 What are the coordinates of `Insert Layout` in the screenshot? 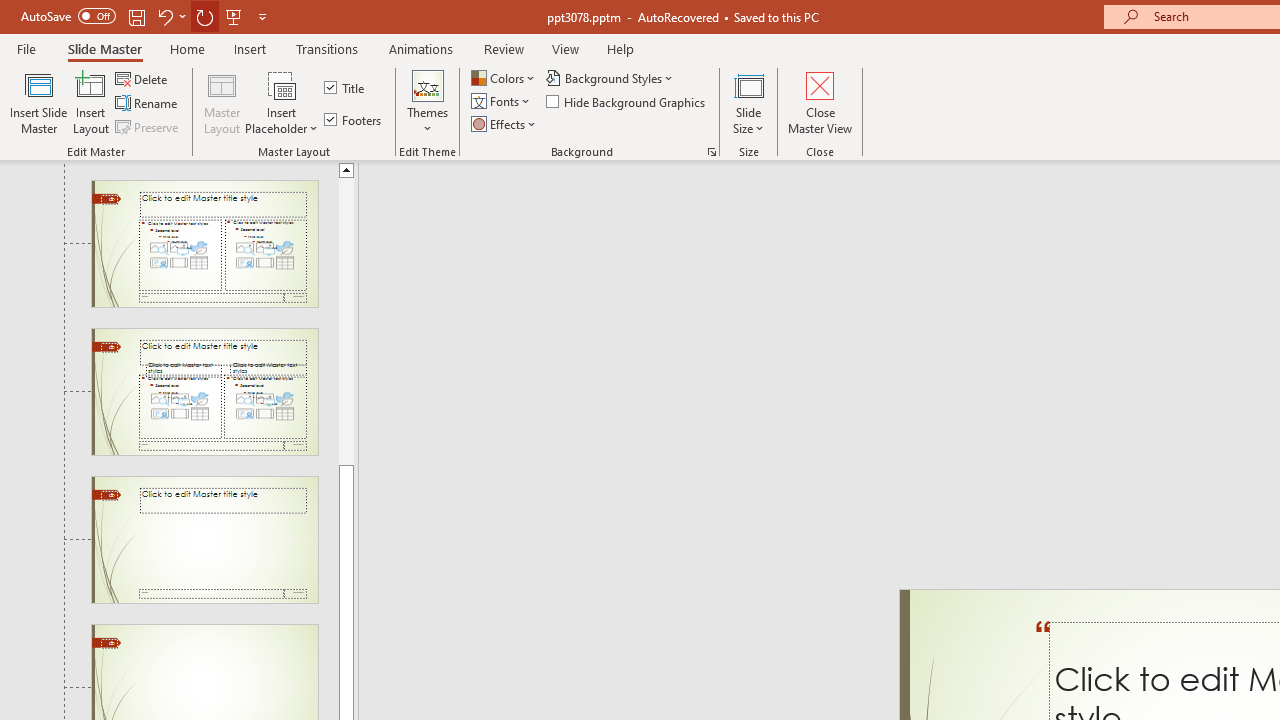 It's located at (91, 102).